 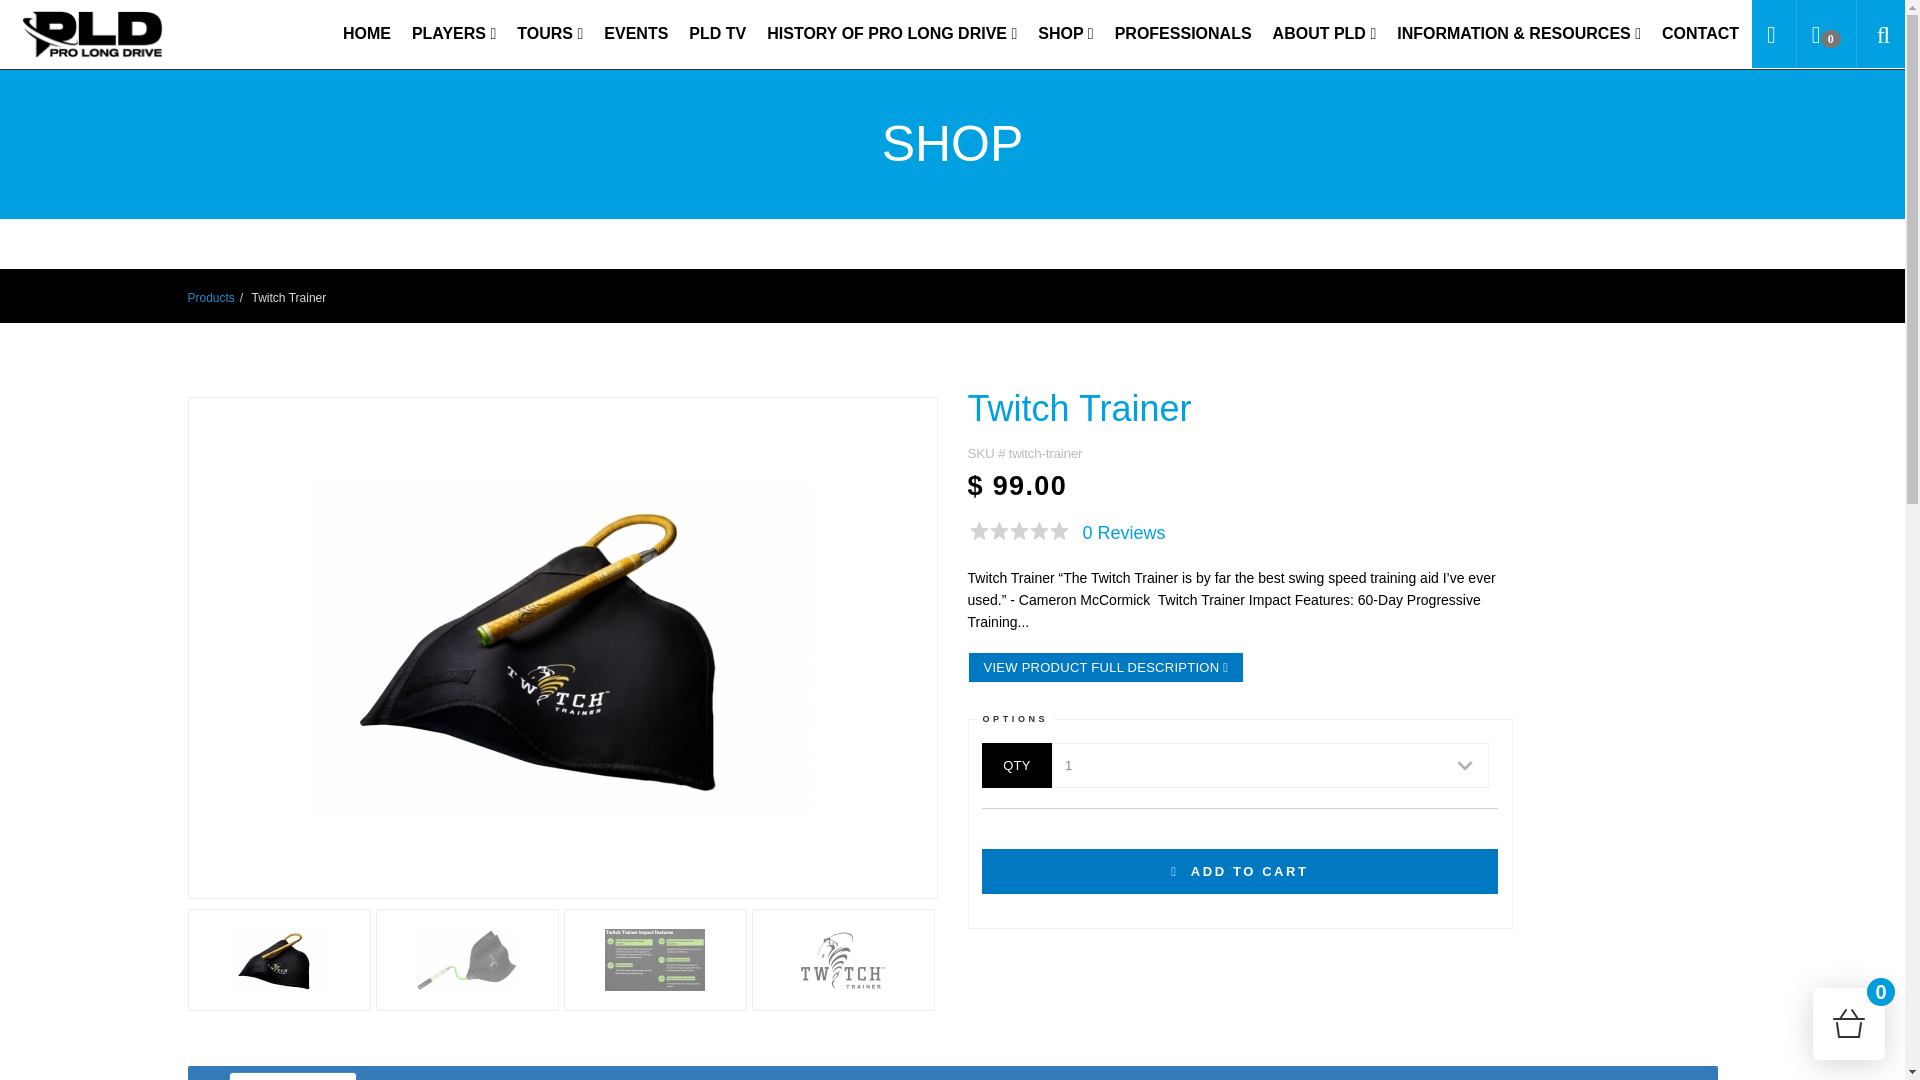 What do you see at coordinates (1183, 34) in the screenshot?
I see `PROFESSIONALS` at bounding box center [1183, 34].